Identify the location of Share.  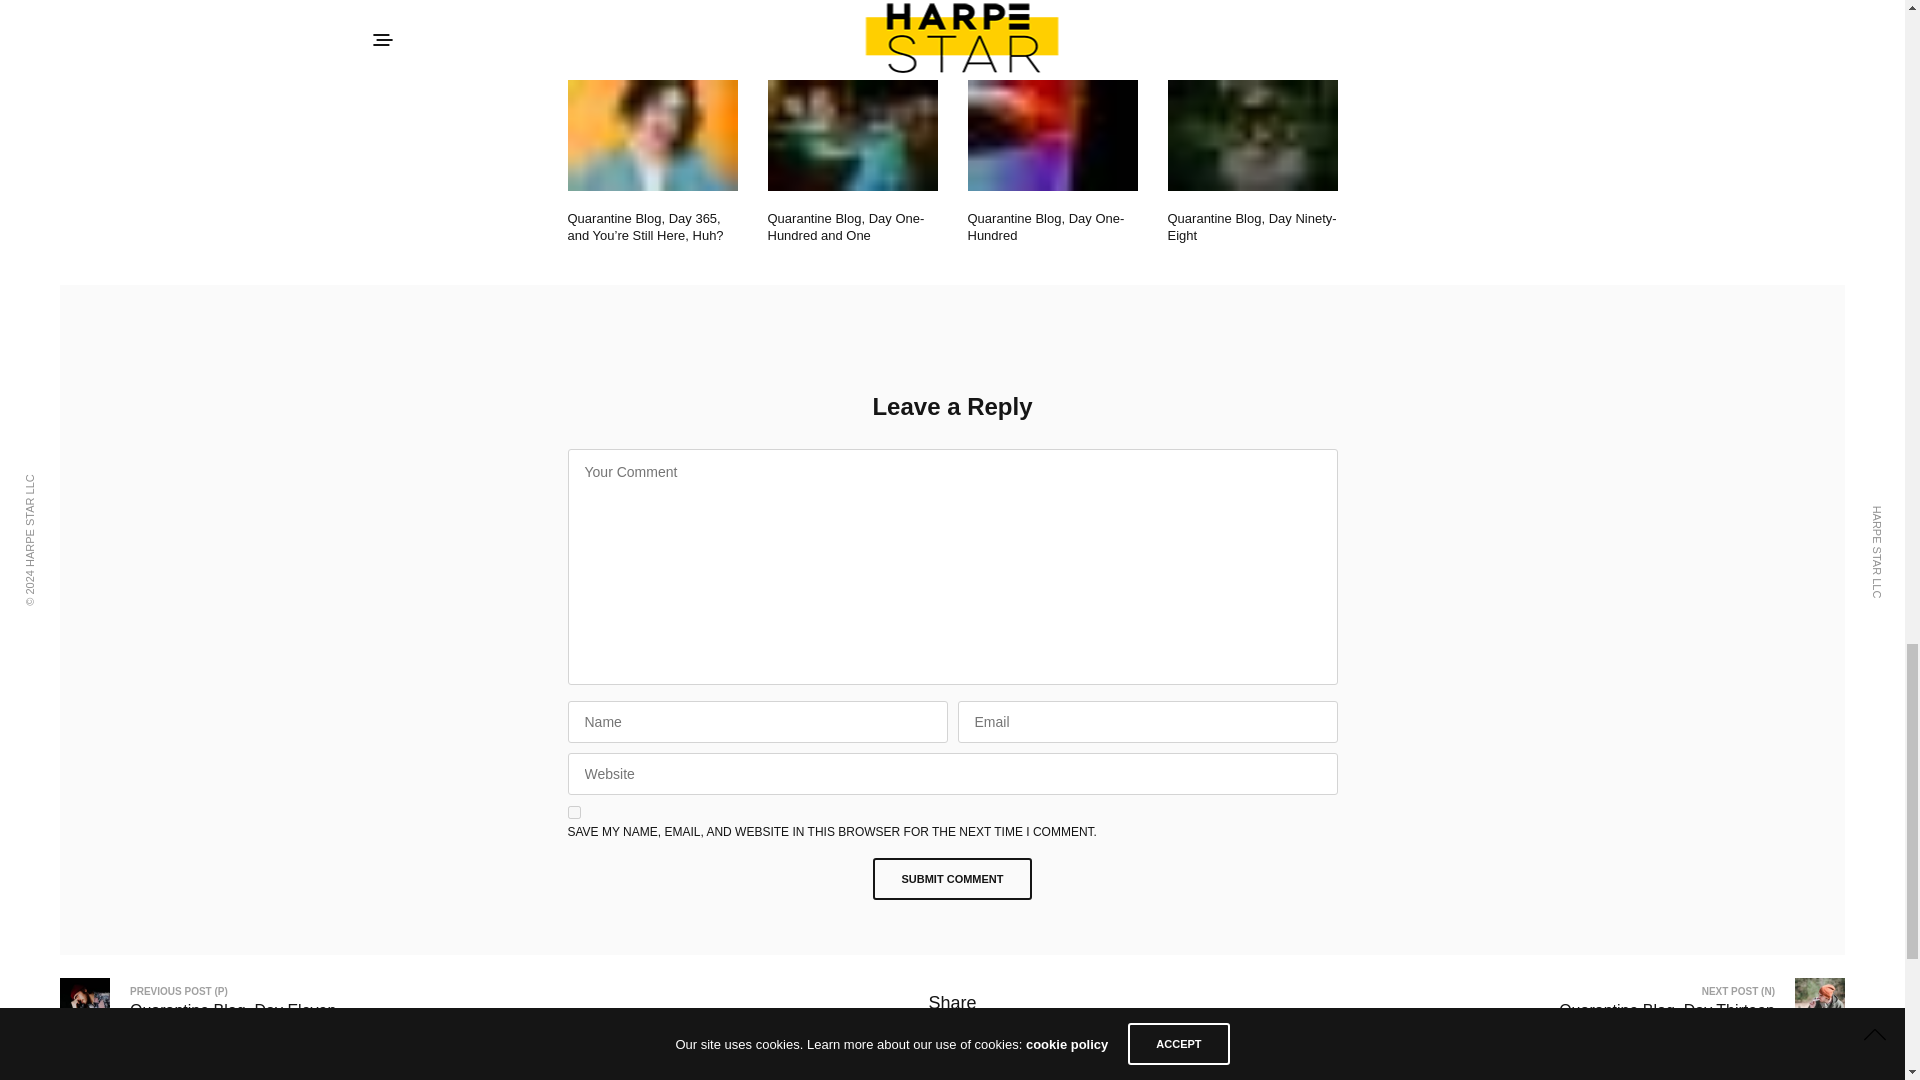
(951, 1002).